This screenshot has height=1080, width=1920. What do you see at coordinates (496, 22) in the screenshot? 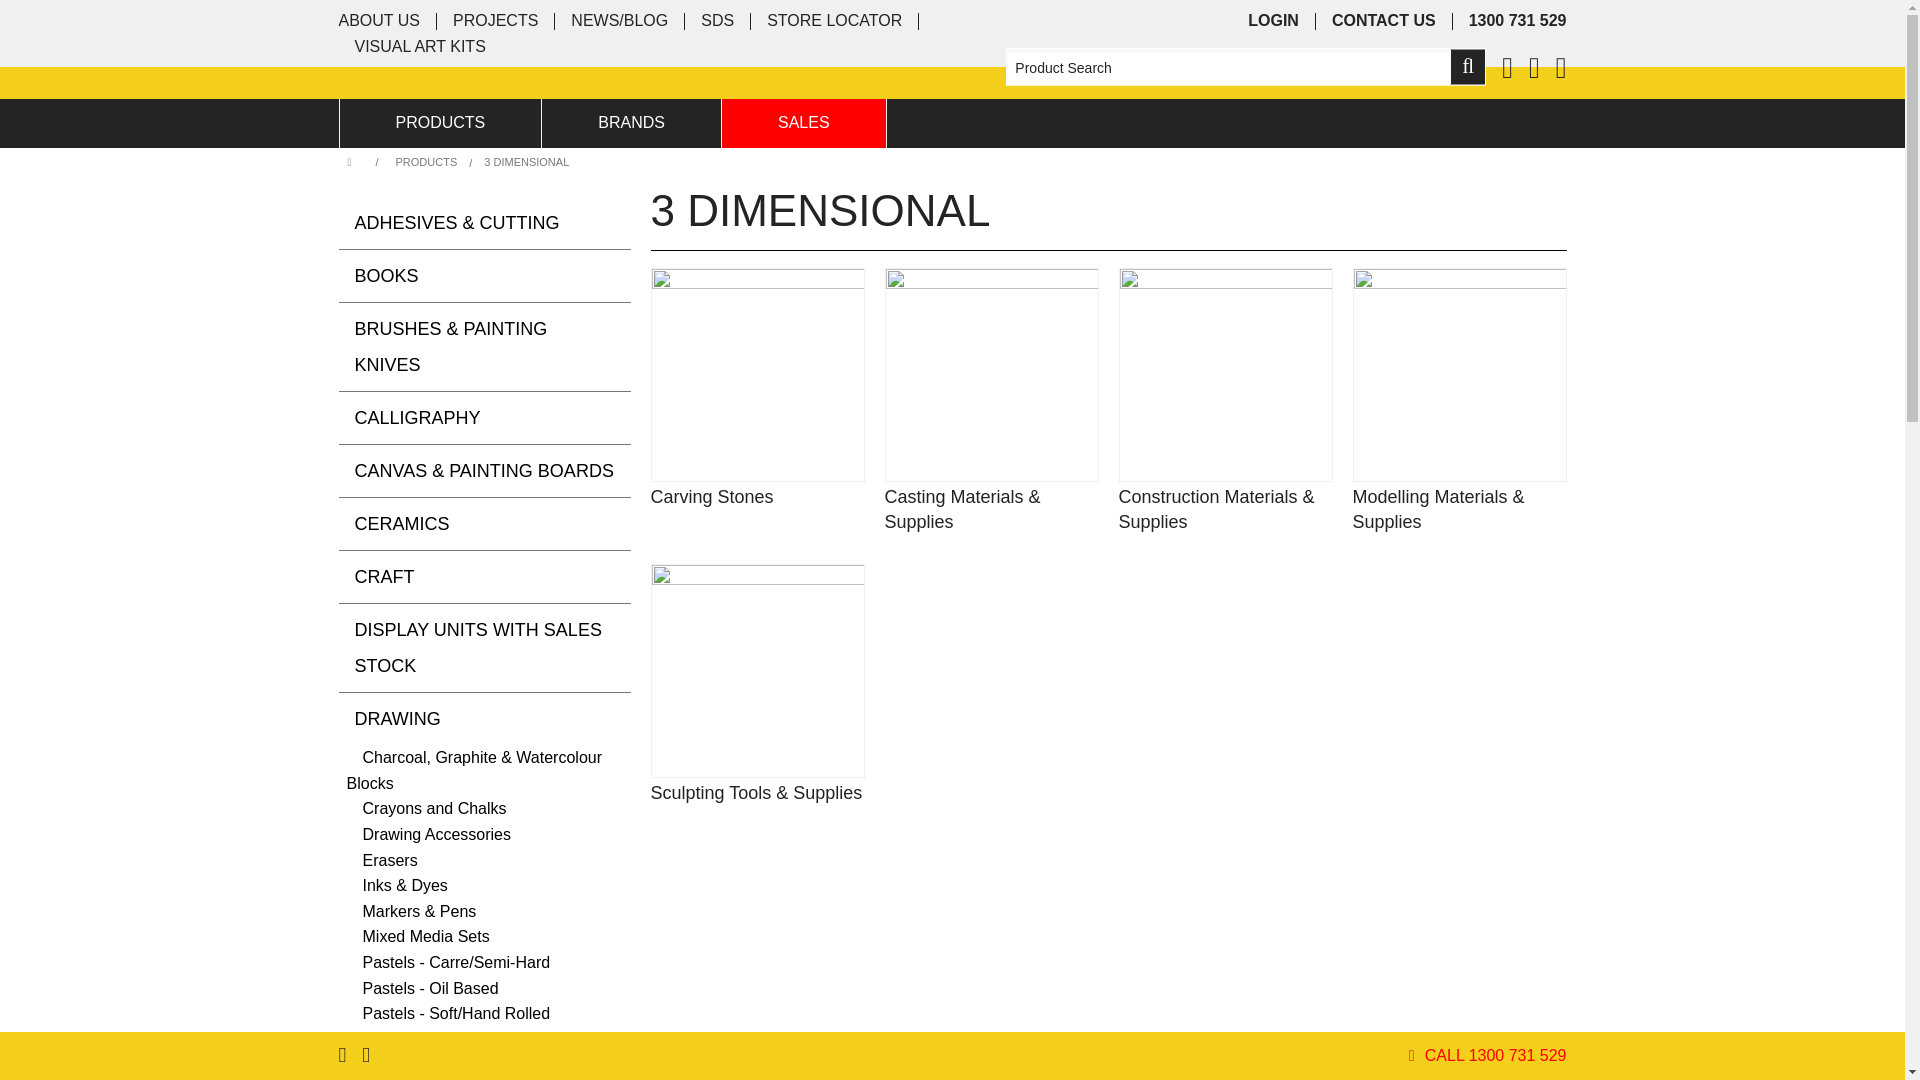
I see `PROJECTS` at bounding box center [496, 22].